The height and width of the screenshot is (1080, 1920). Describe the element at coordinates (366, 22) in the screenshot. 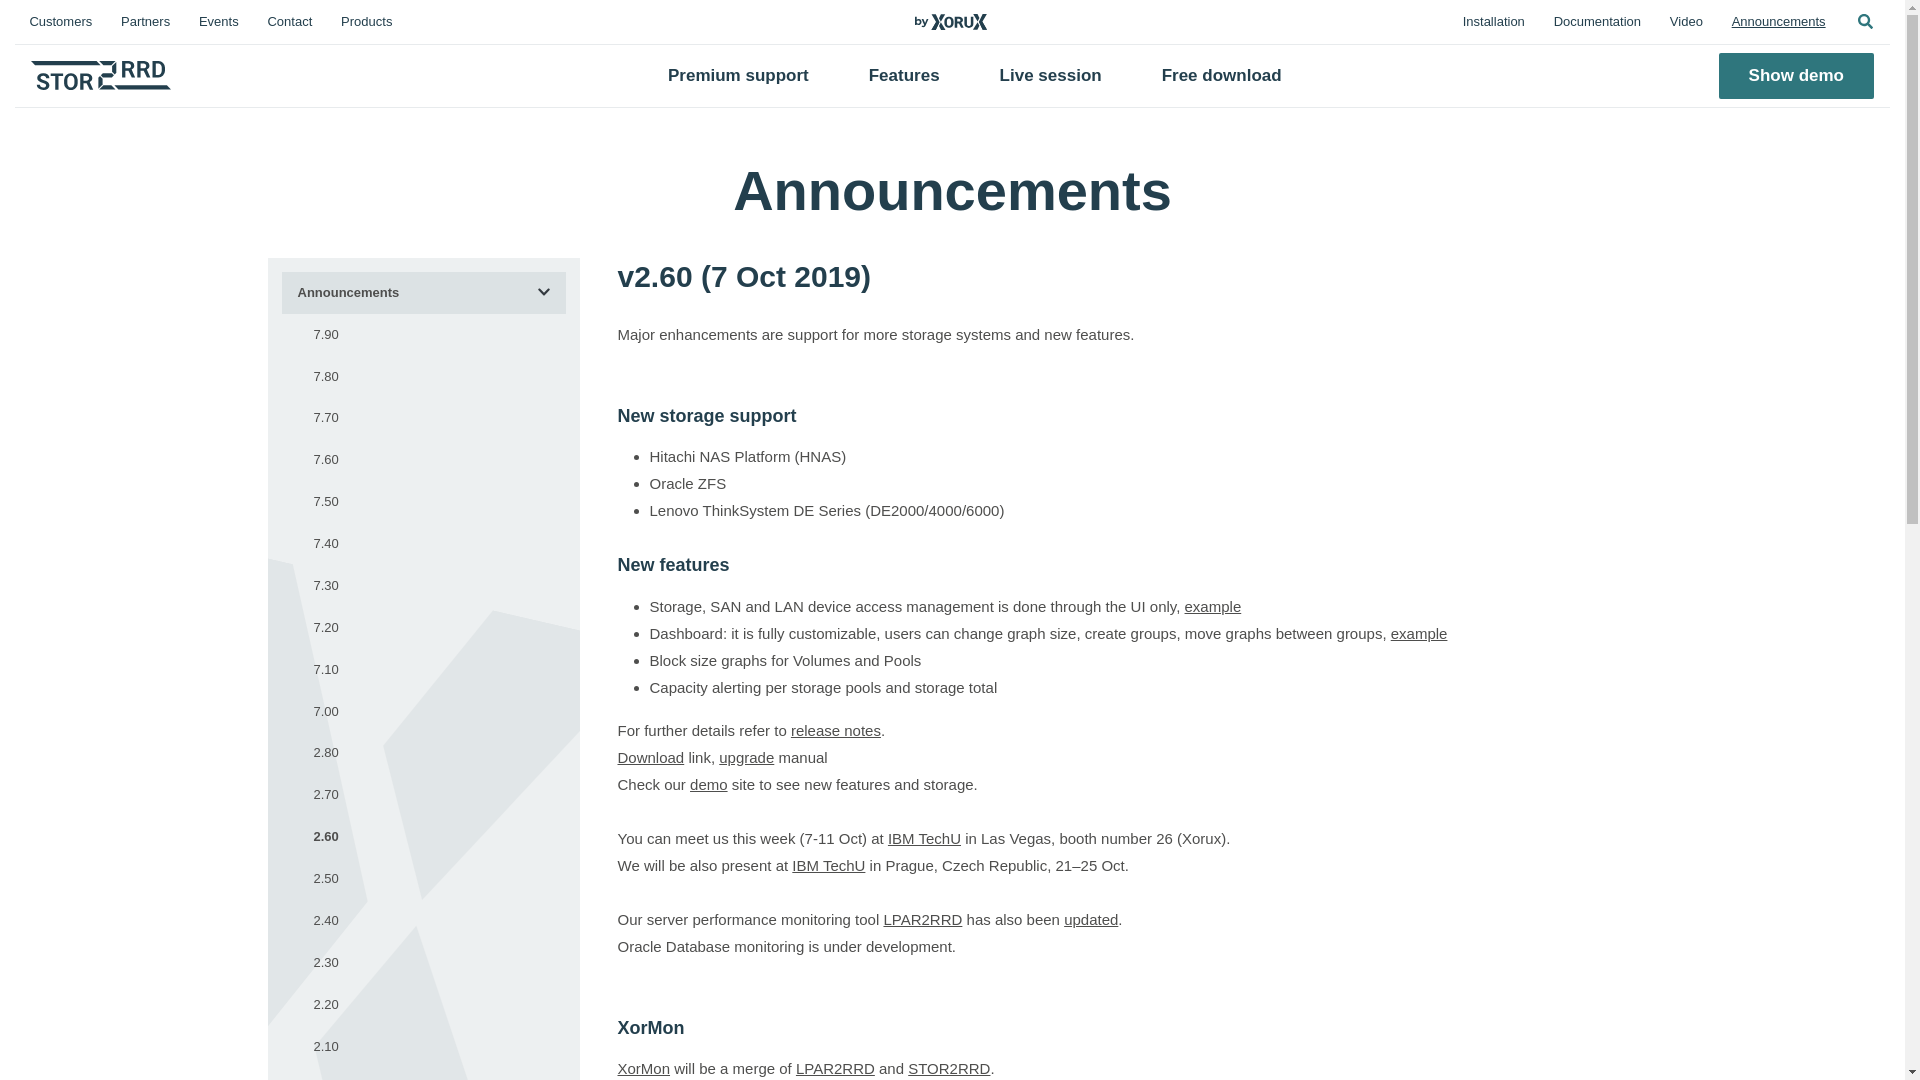

I see `Products` at that location.